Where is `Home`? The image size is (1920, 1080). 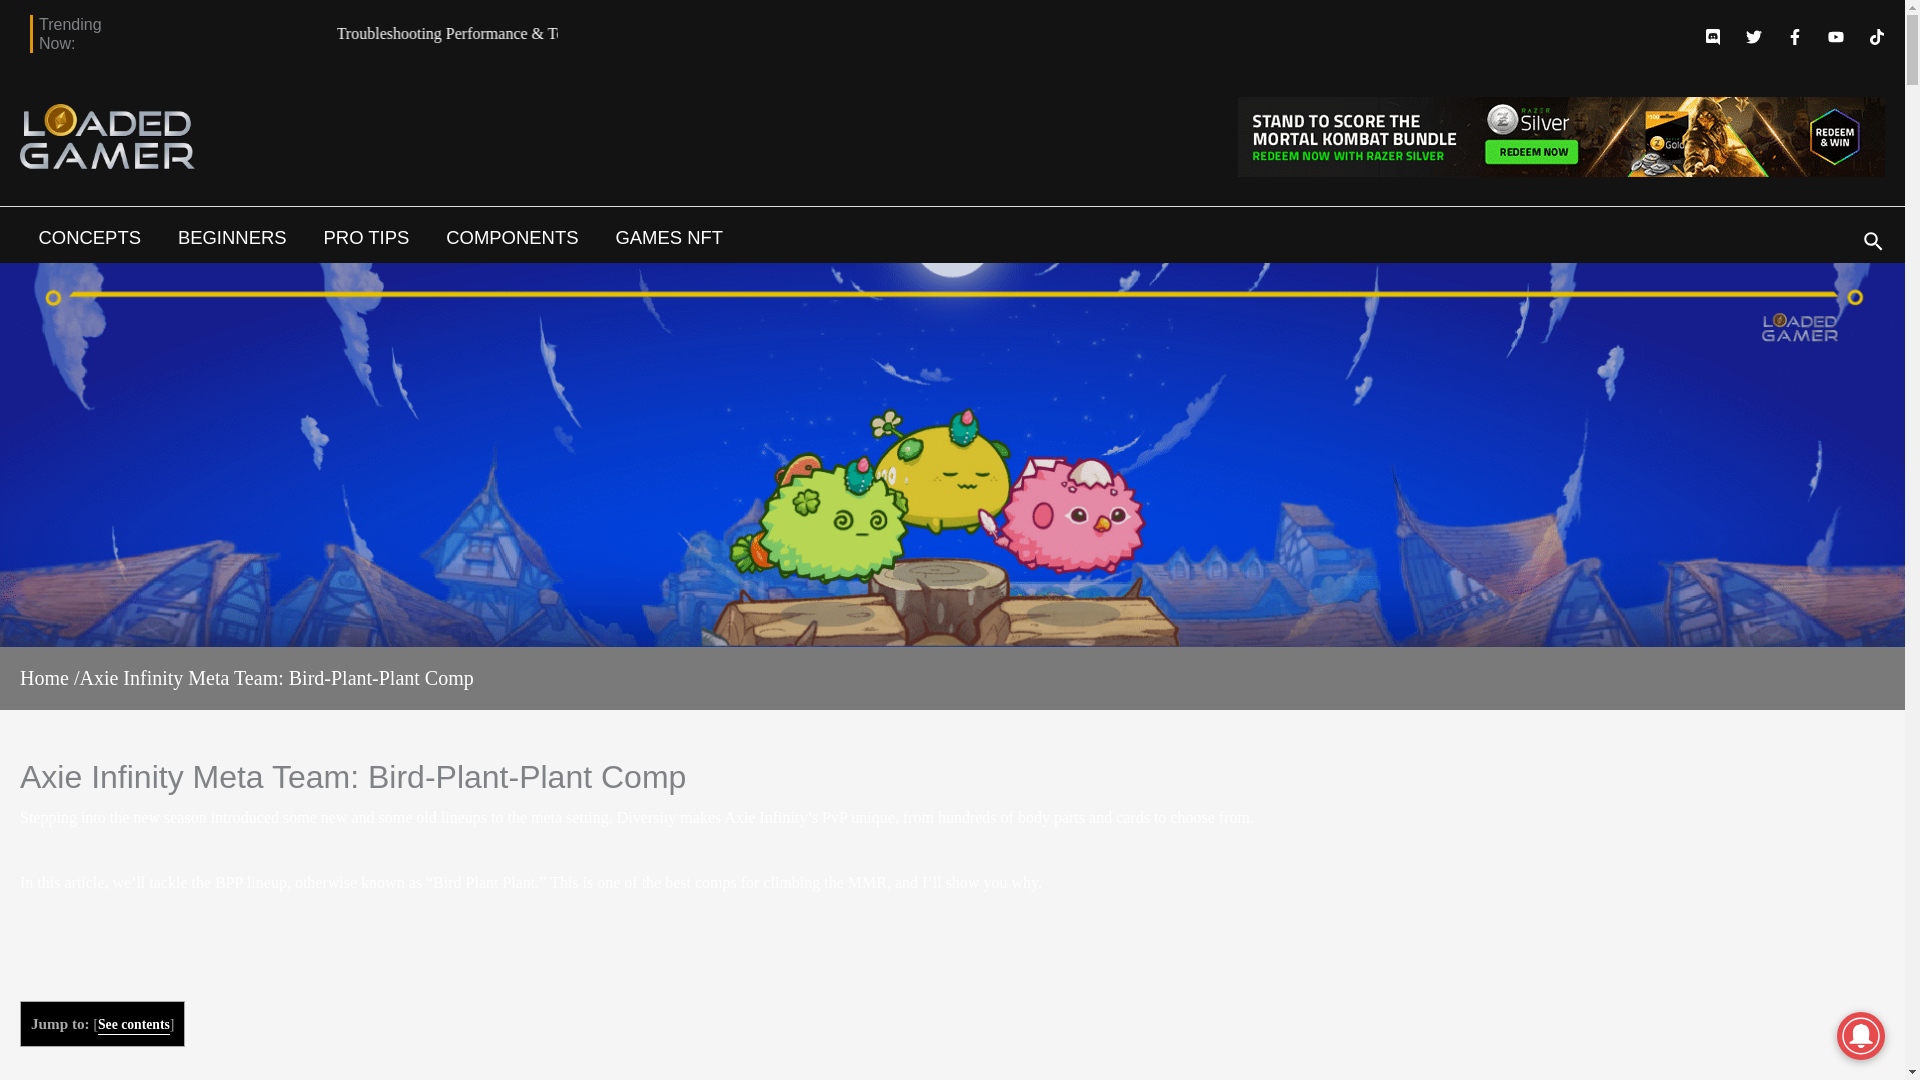
Home is located at coordinates (44, 678).